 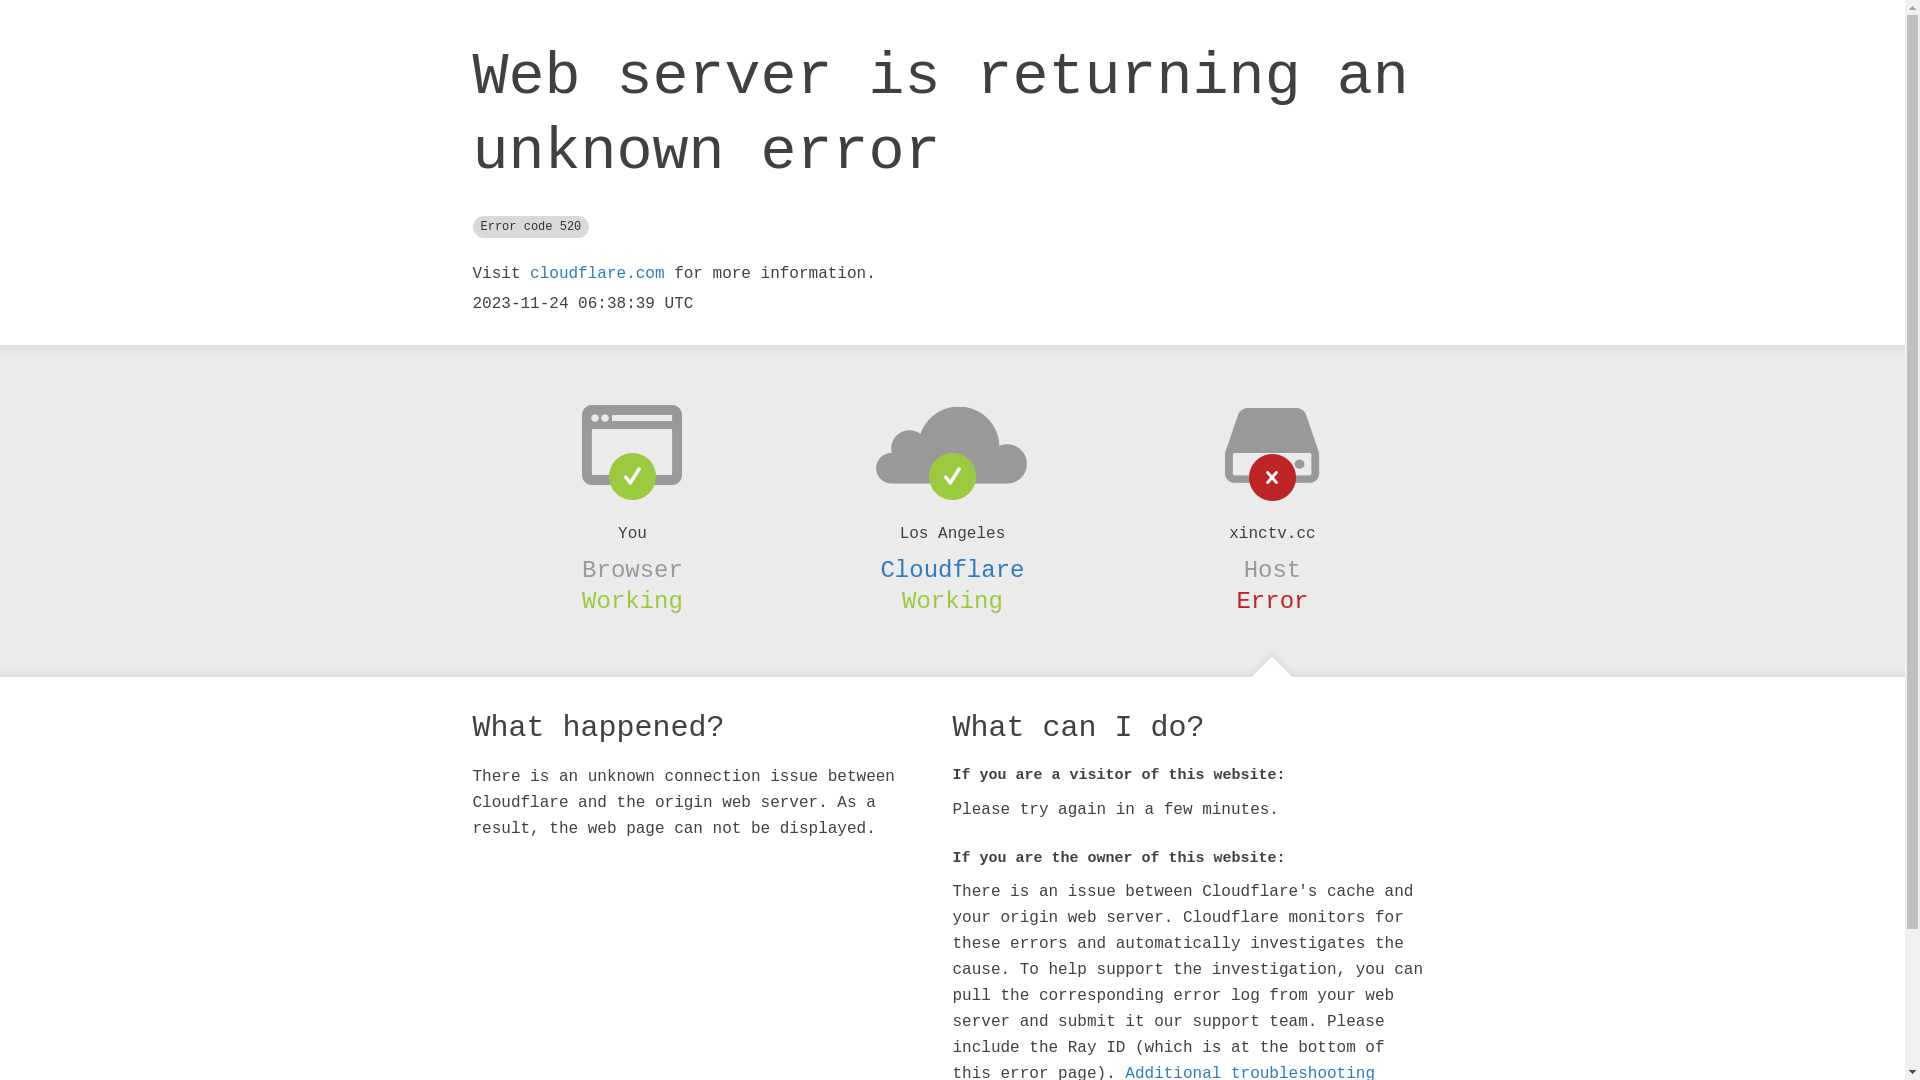 I want to click on cloudflare.com, so click(x=597, y=274).